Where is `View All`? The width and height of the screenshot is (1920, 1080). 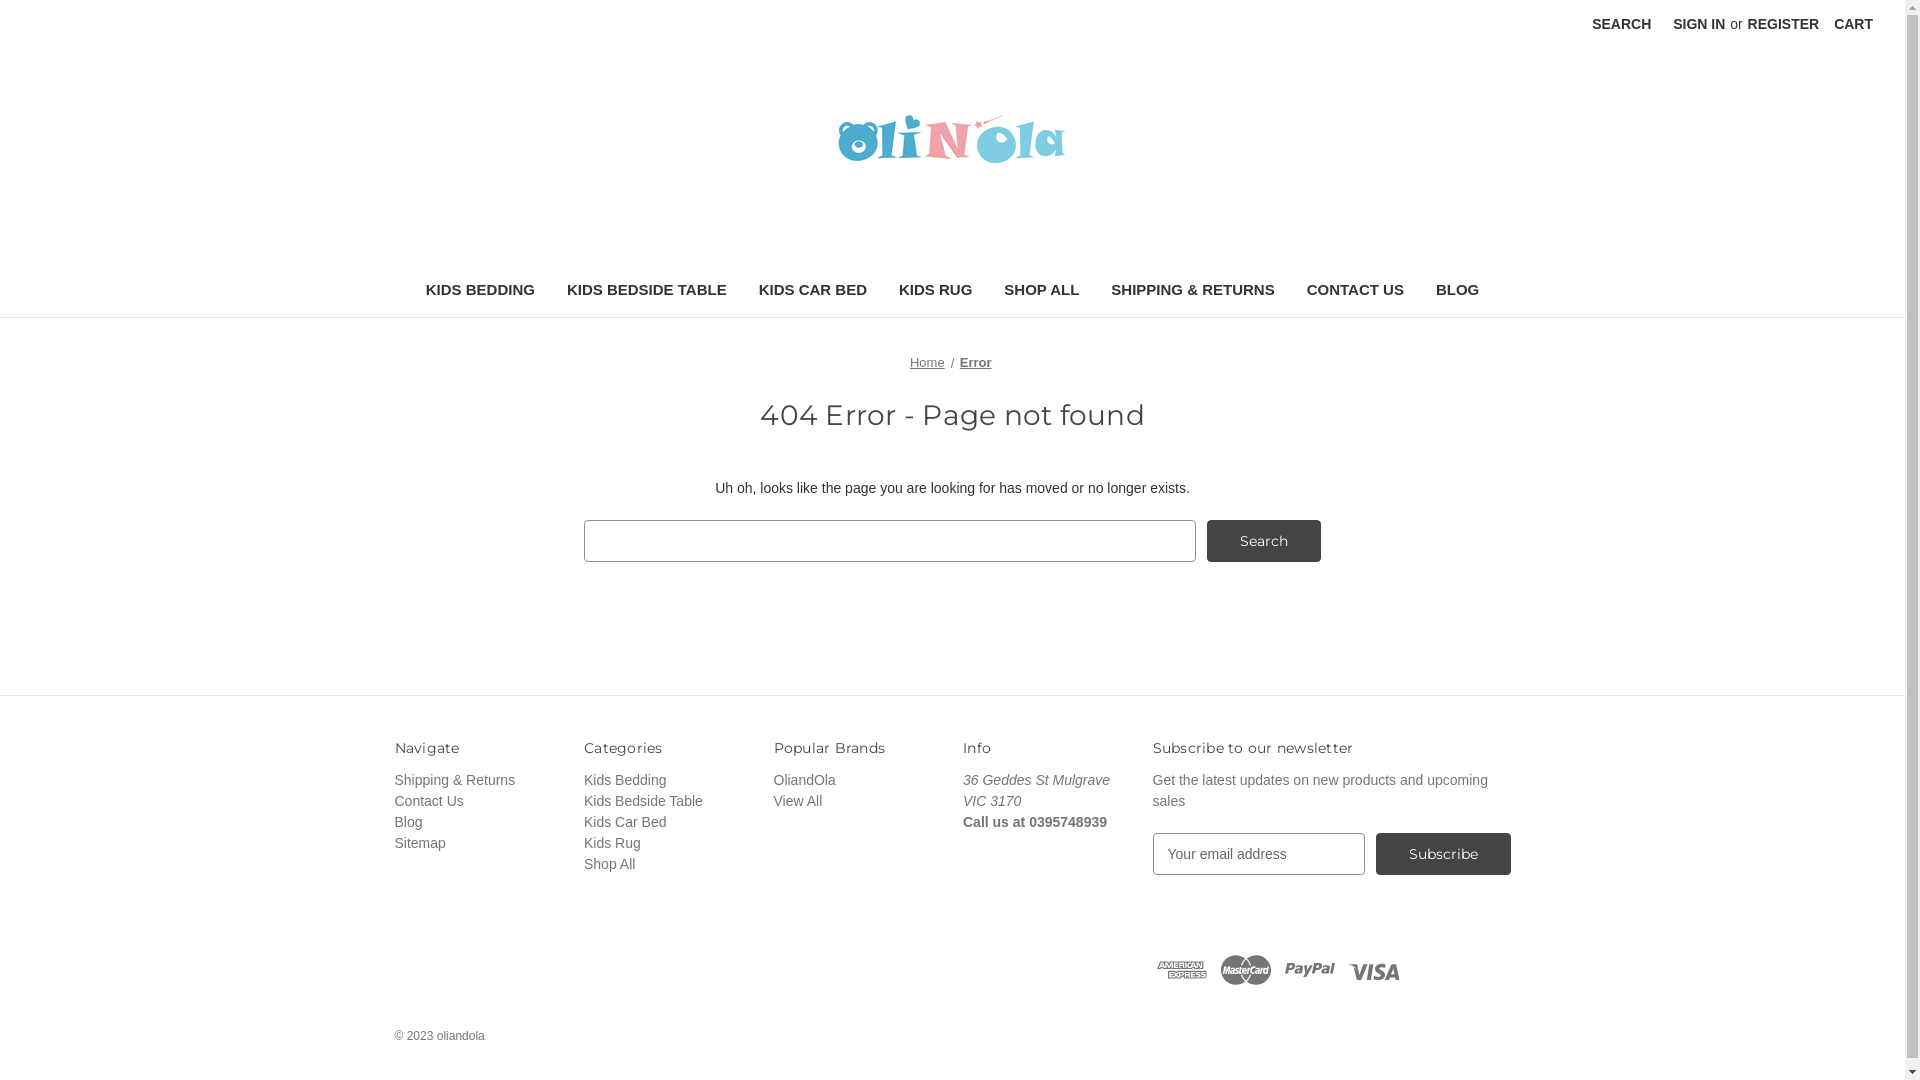
View All is located at coordinates (798, 801).